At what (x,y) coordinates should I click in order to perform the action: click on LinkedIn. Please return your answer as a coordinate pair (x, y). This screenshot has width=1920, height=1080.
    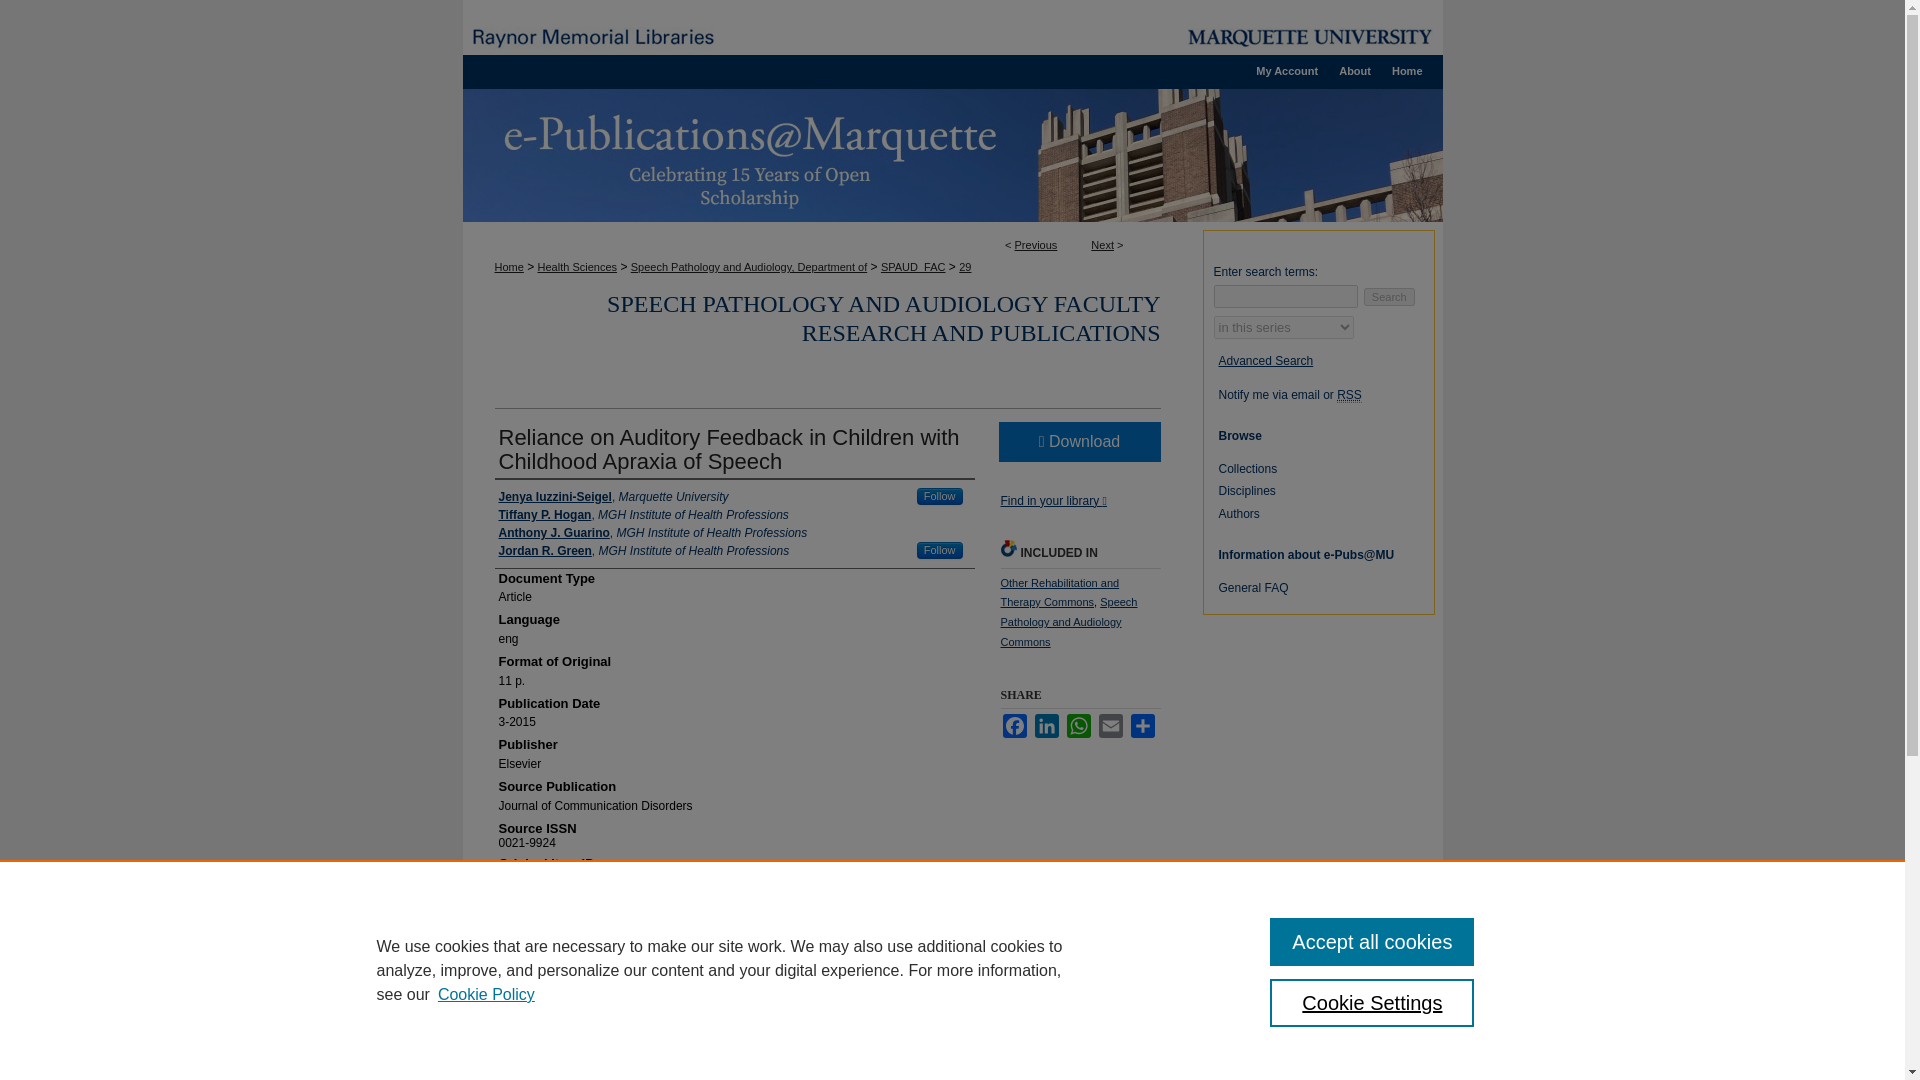
    Looking at the image, I should click on (1046, 725).